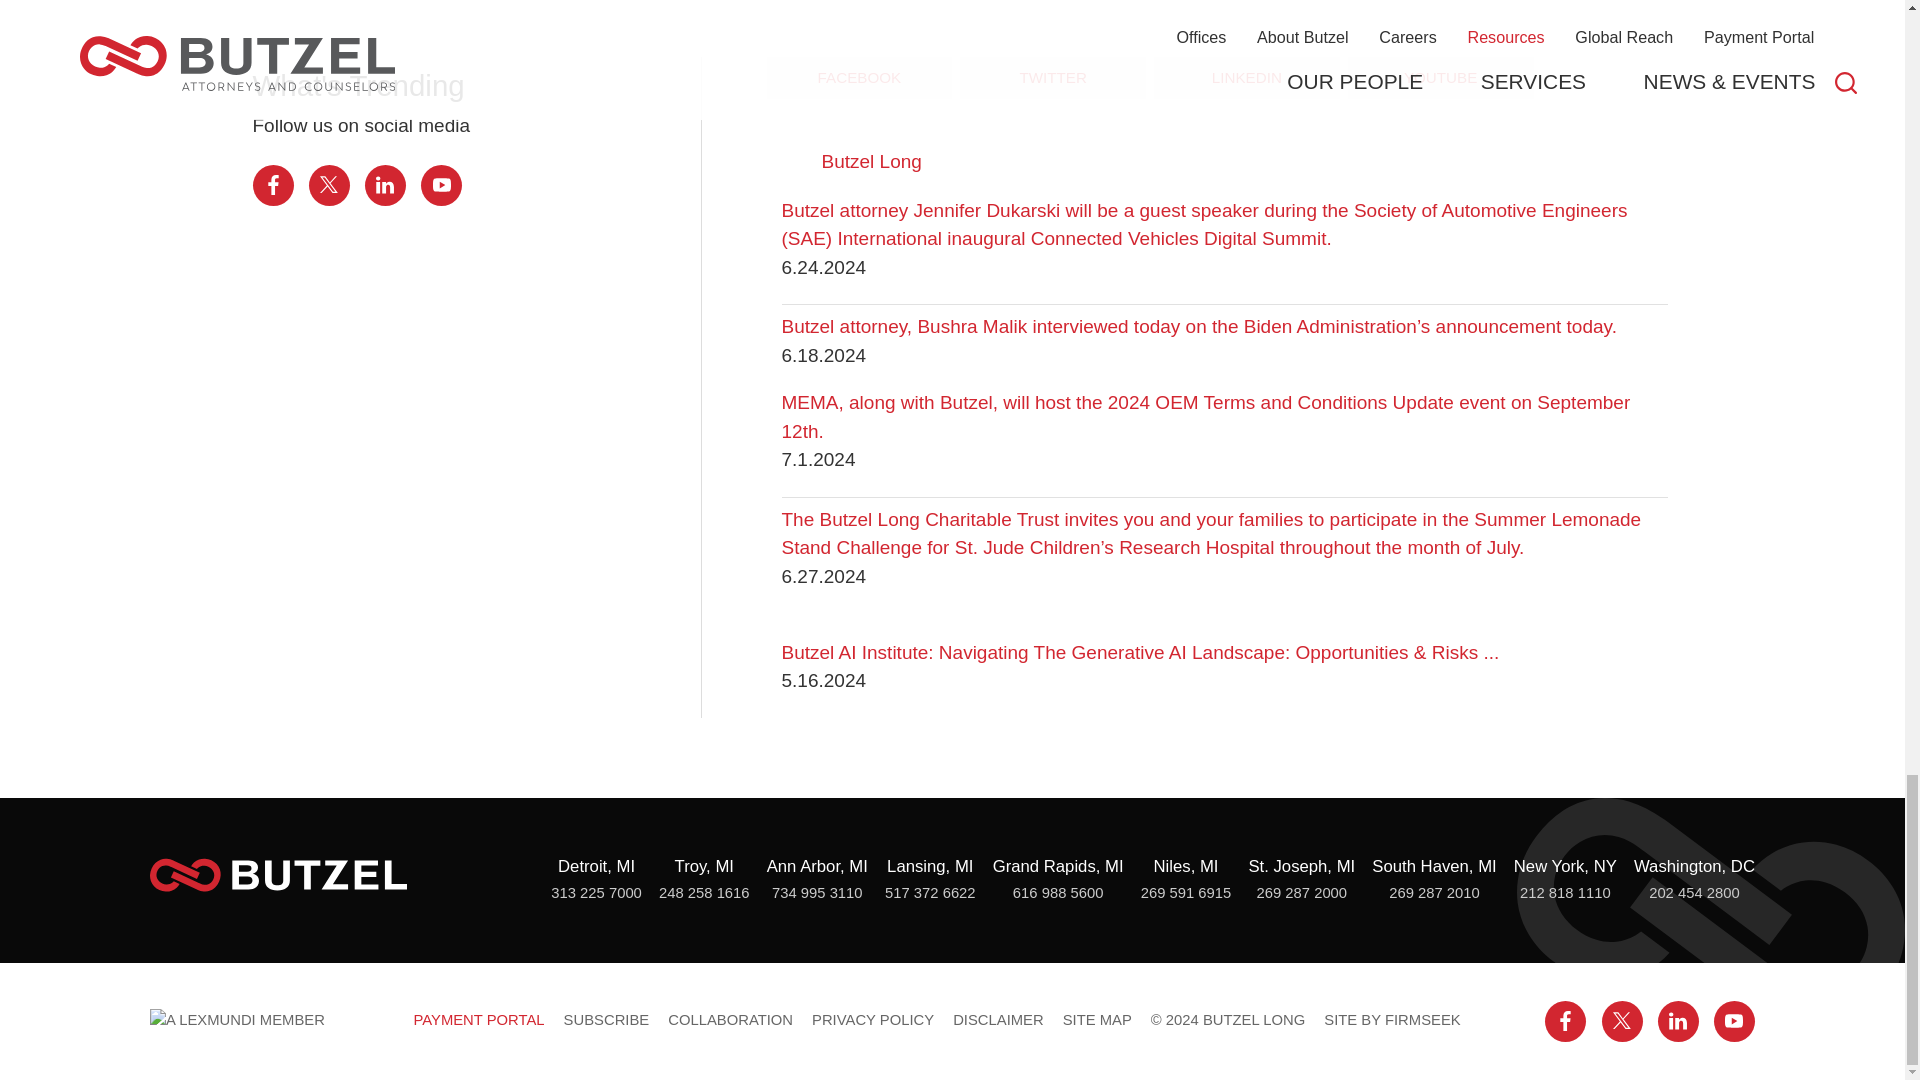 This screenshot has height=1080, width=1920. I want to click on X, so click(329, 186).